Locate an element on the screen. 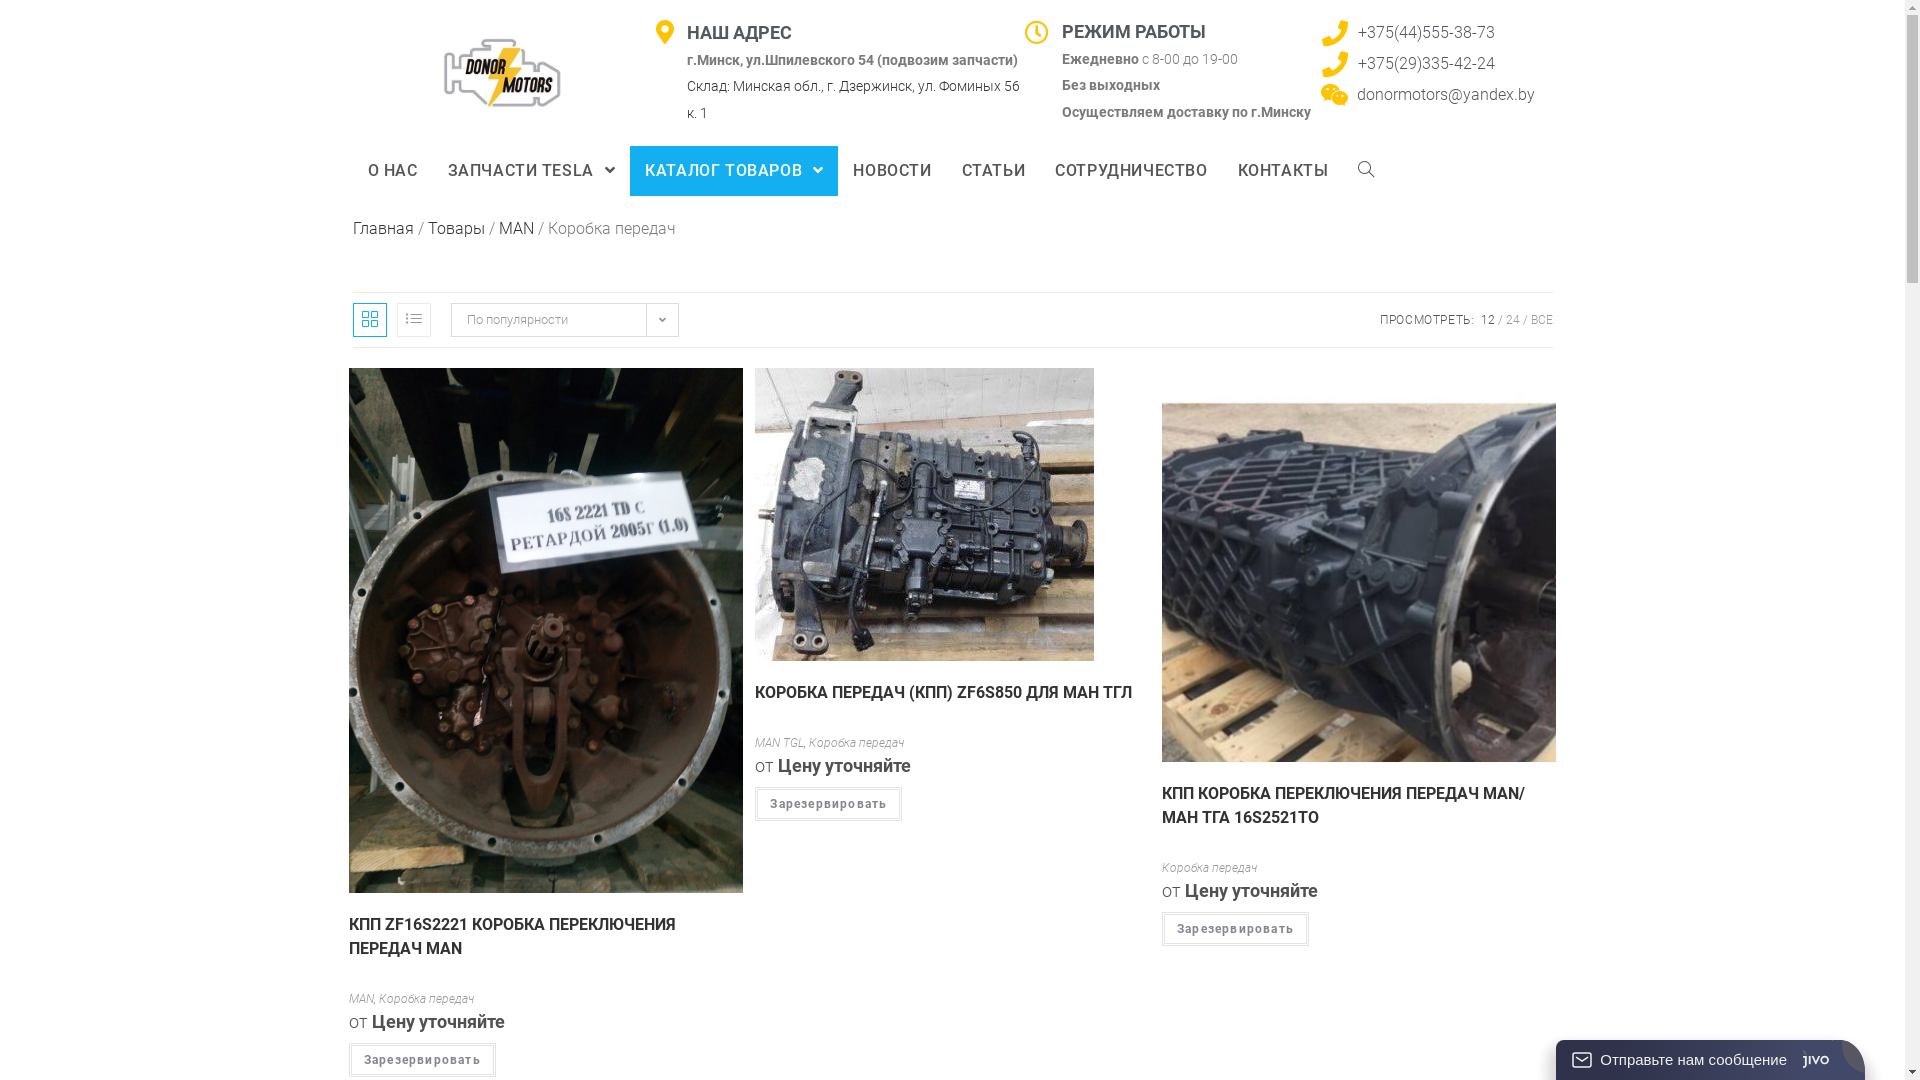  MAN is located at coordinates (516, 228).